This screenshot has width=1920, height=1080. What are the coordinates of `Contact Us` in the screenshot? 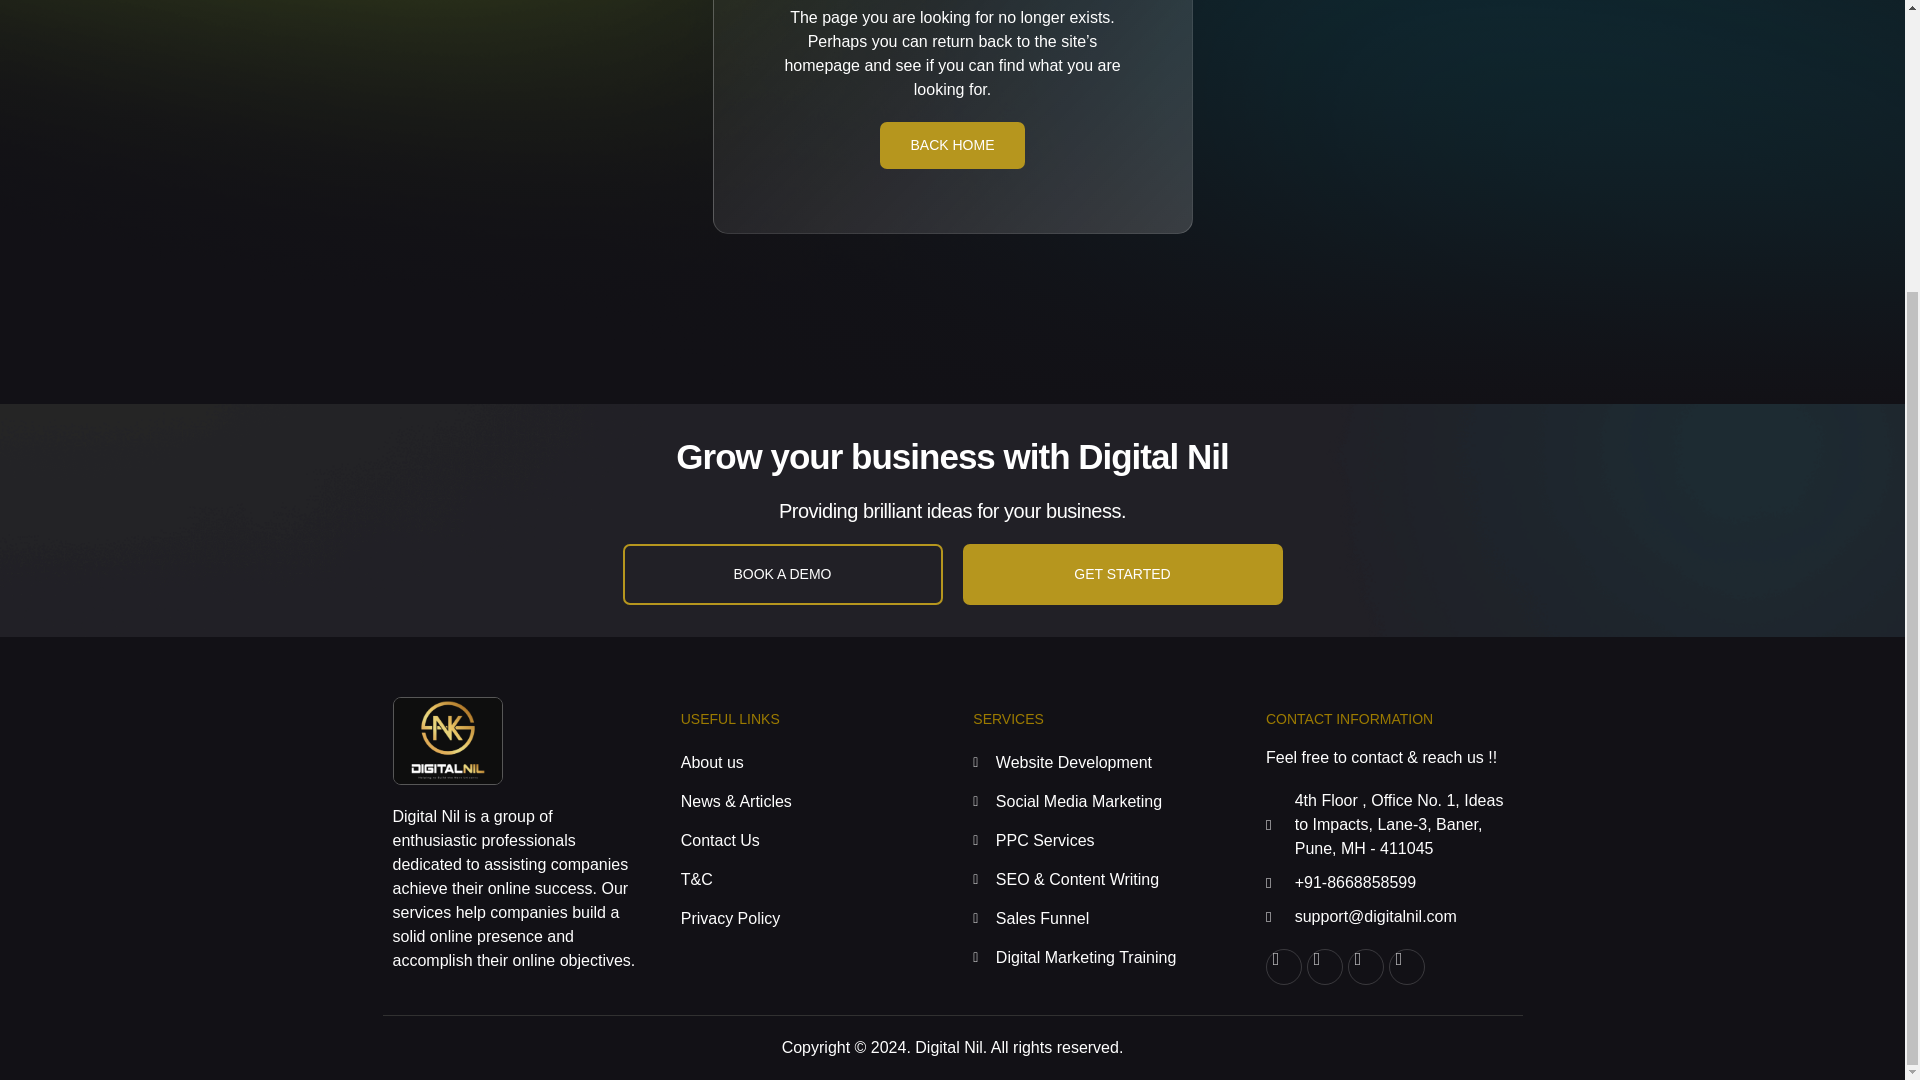 It's located at (800, 841).